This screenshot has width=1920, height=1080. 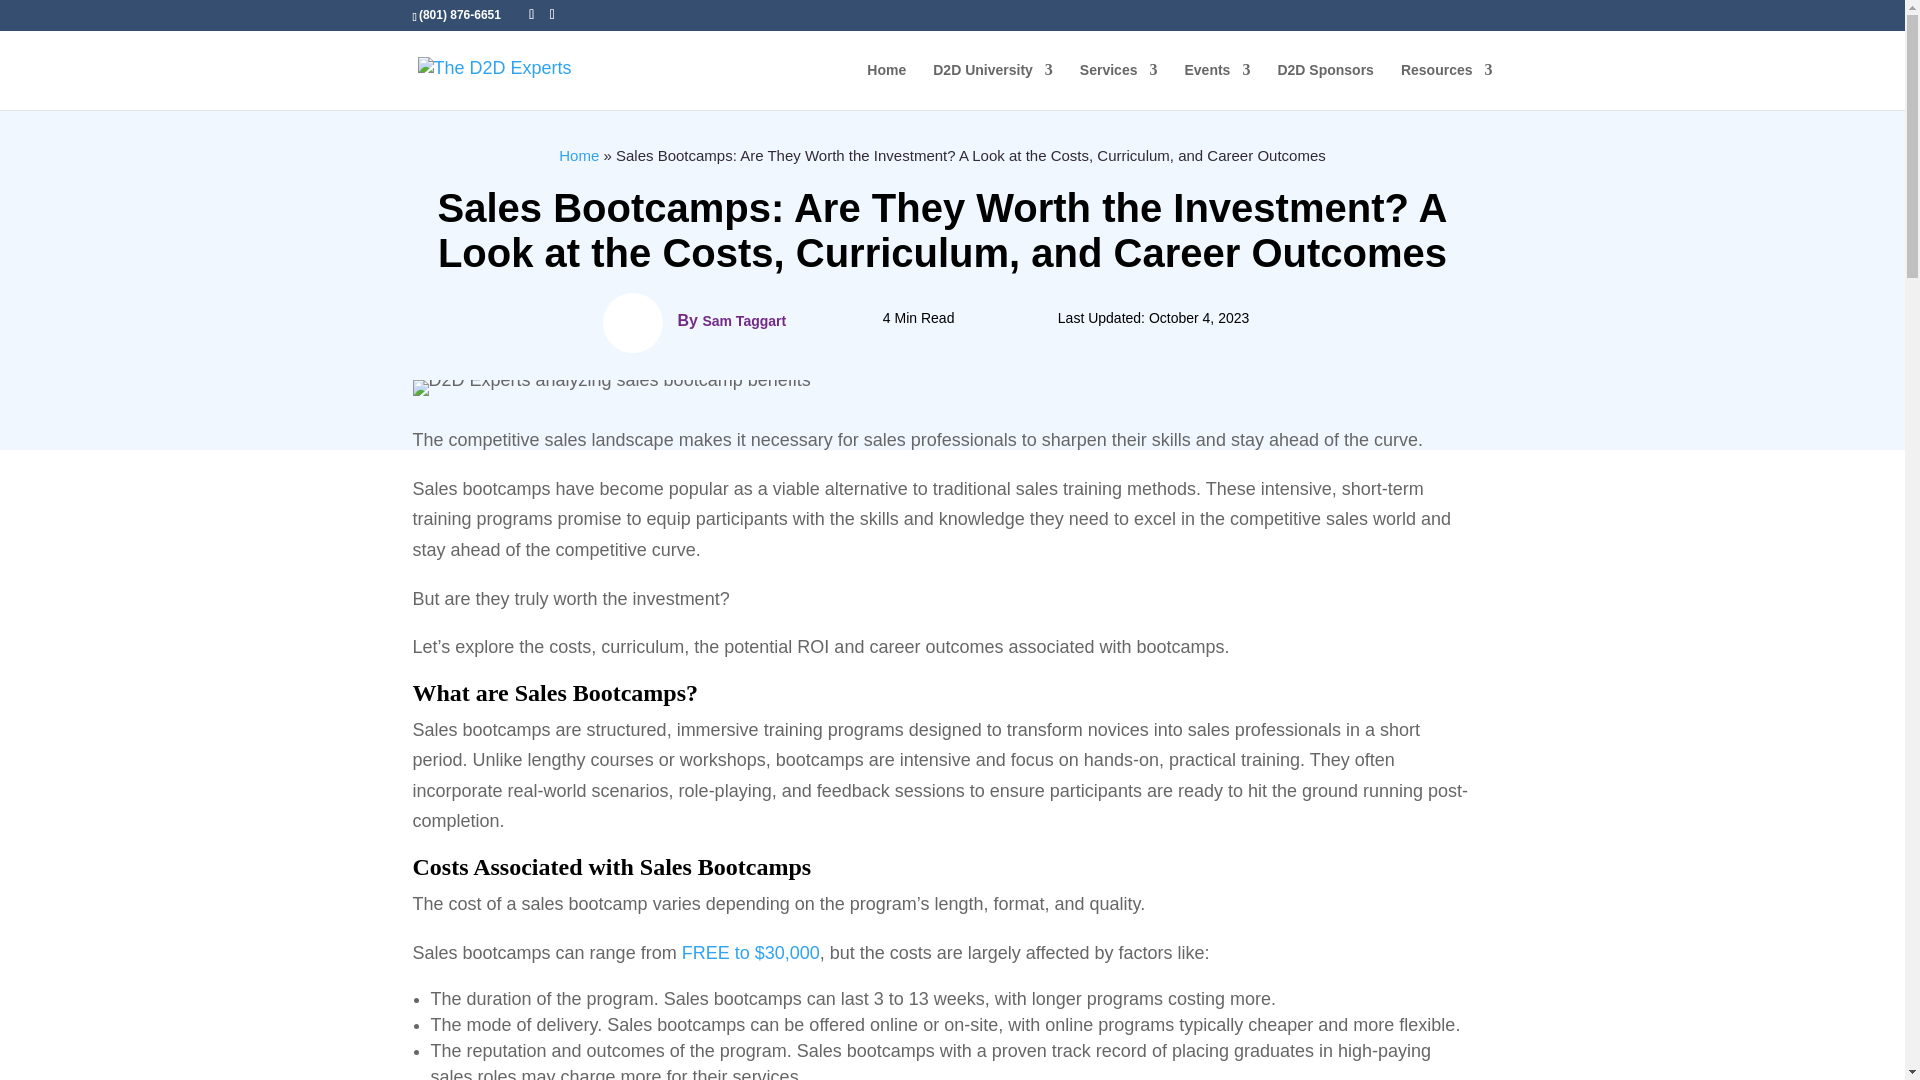 I want to click on D2D University, so click(x=992, y=86).